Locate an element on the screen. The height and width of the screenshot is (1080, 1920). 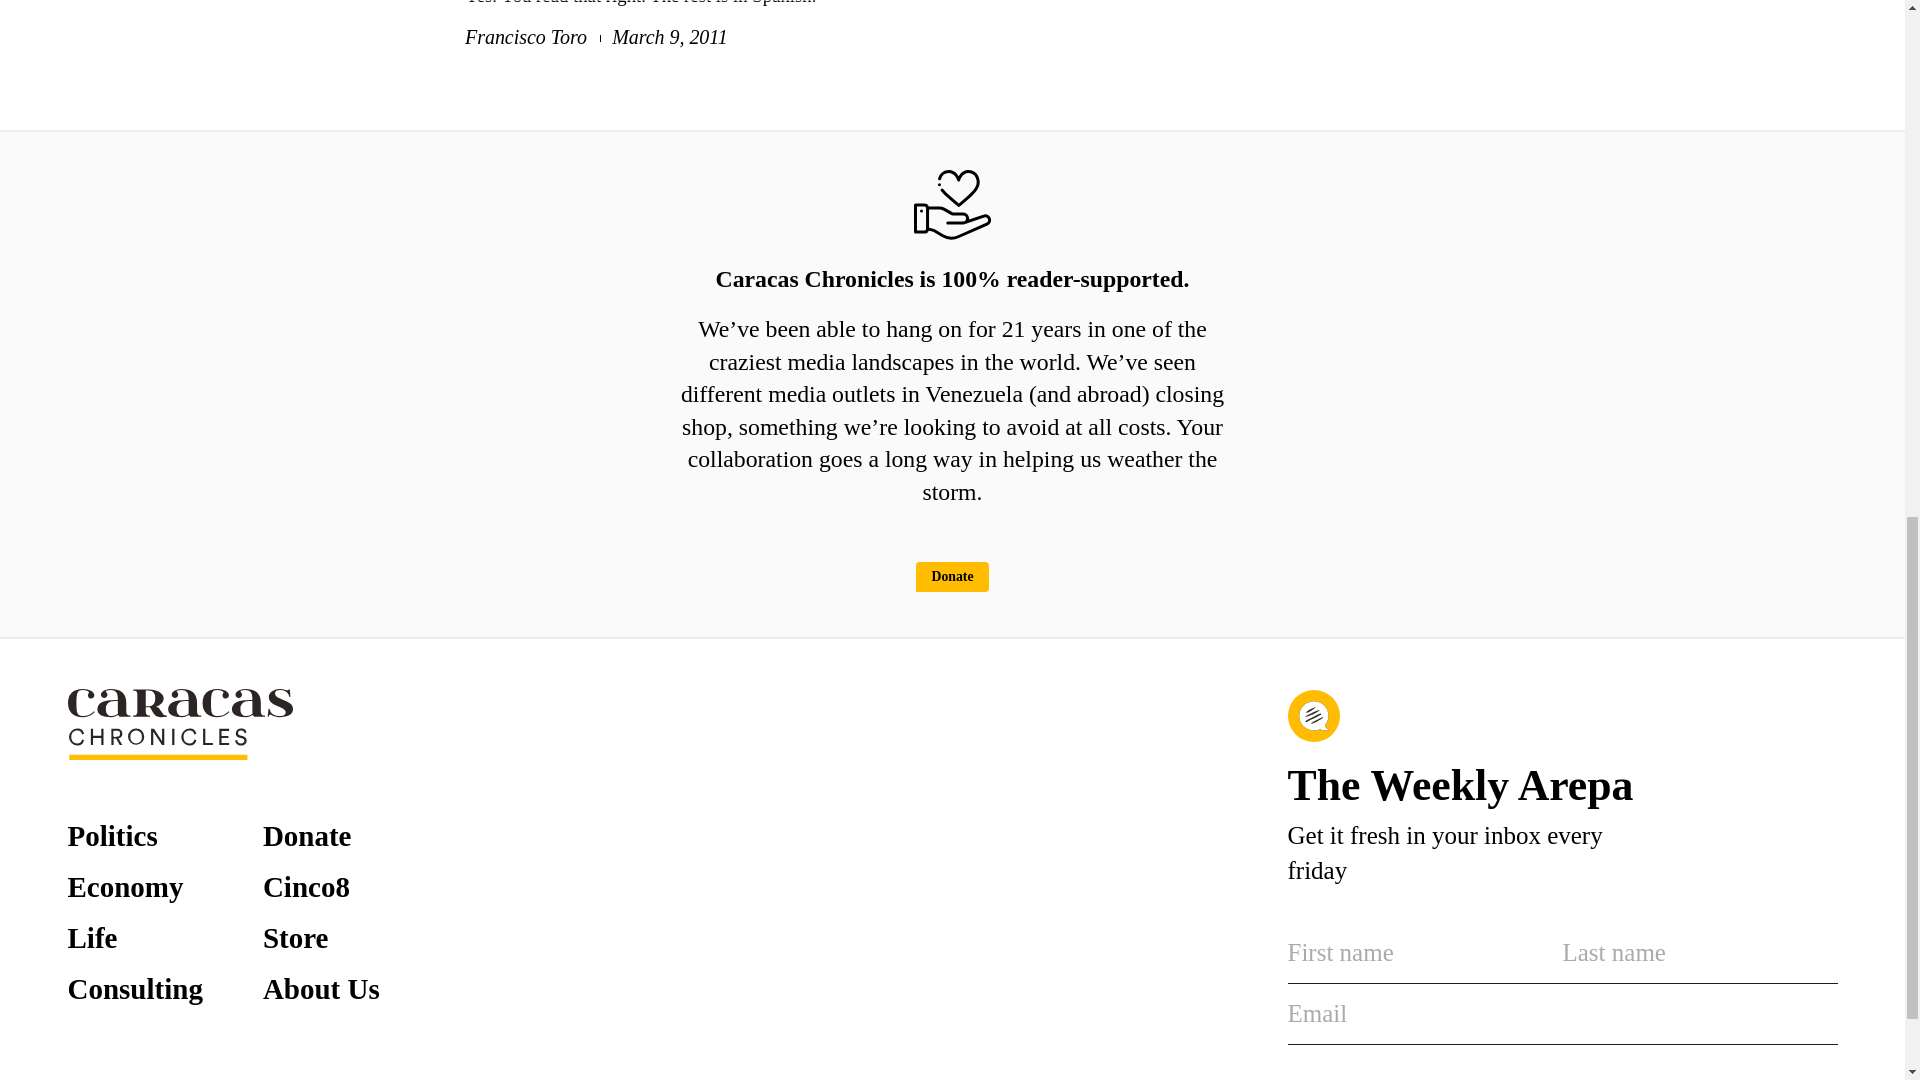
About Us is located at coordinates (322, 990).